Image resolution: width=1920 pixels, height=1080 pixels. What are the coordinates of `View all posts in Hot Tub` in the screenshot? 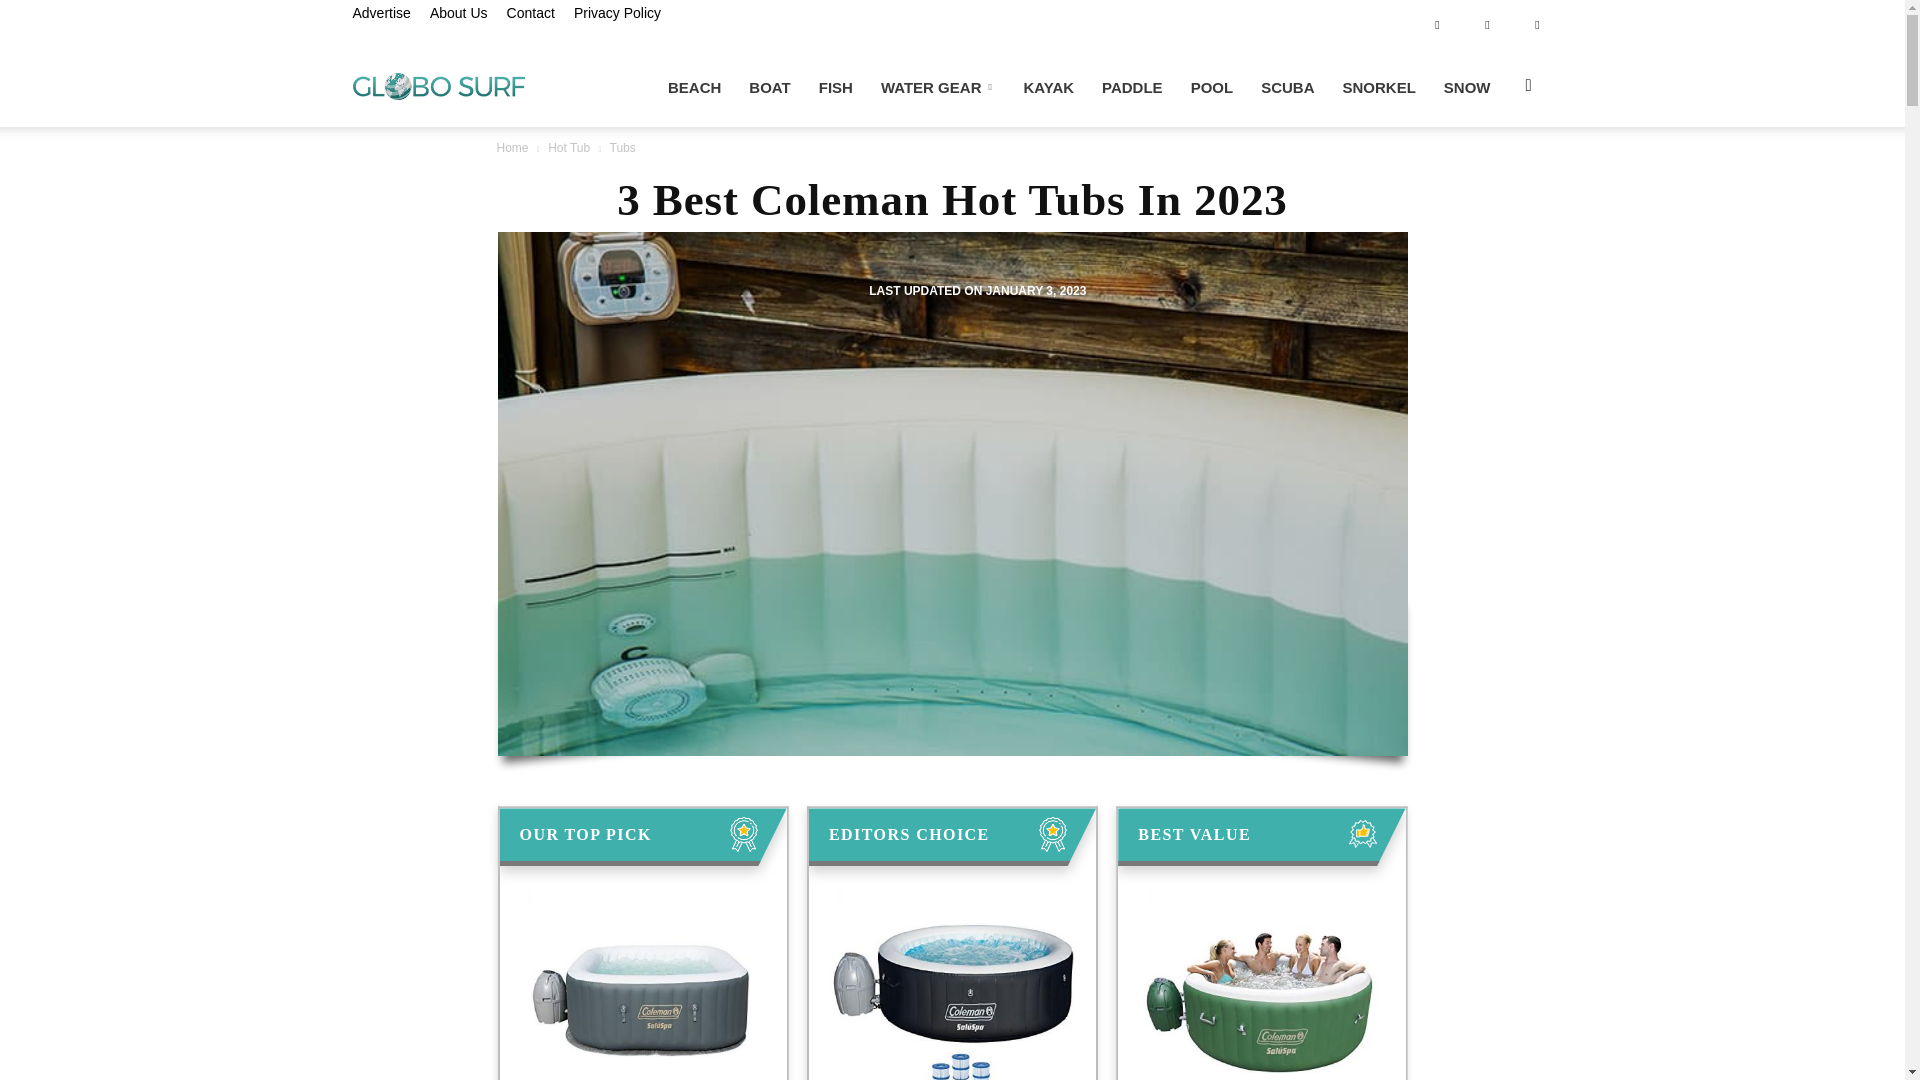 It's located at (570, 148).